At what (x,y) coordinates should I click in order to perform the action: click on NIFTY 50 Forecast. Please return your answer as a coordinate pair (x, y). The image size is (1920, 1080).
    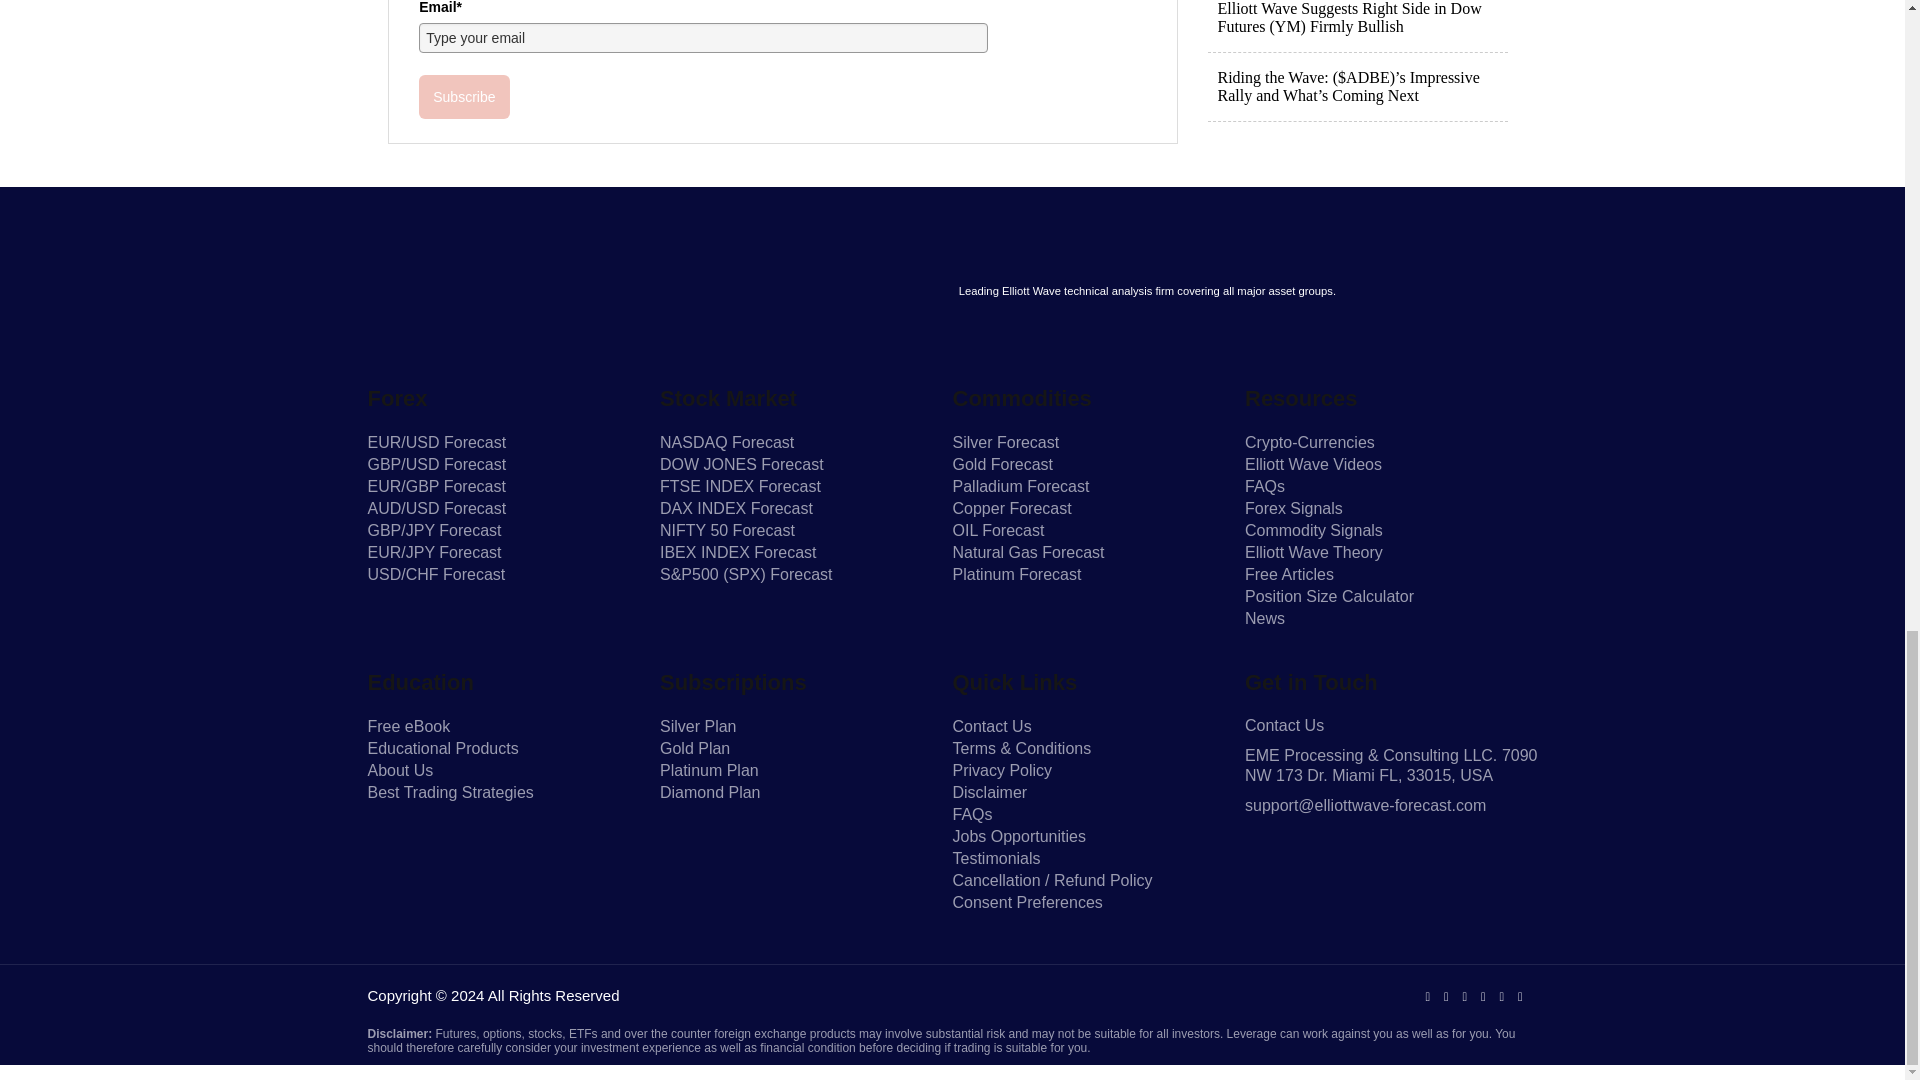
    Looking at the image, I should click on (727, 530).